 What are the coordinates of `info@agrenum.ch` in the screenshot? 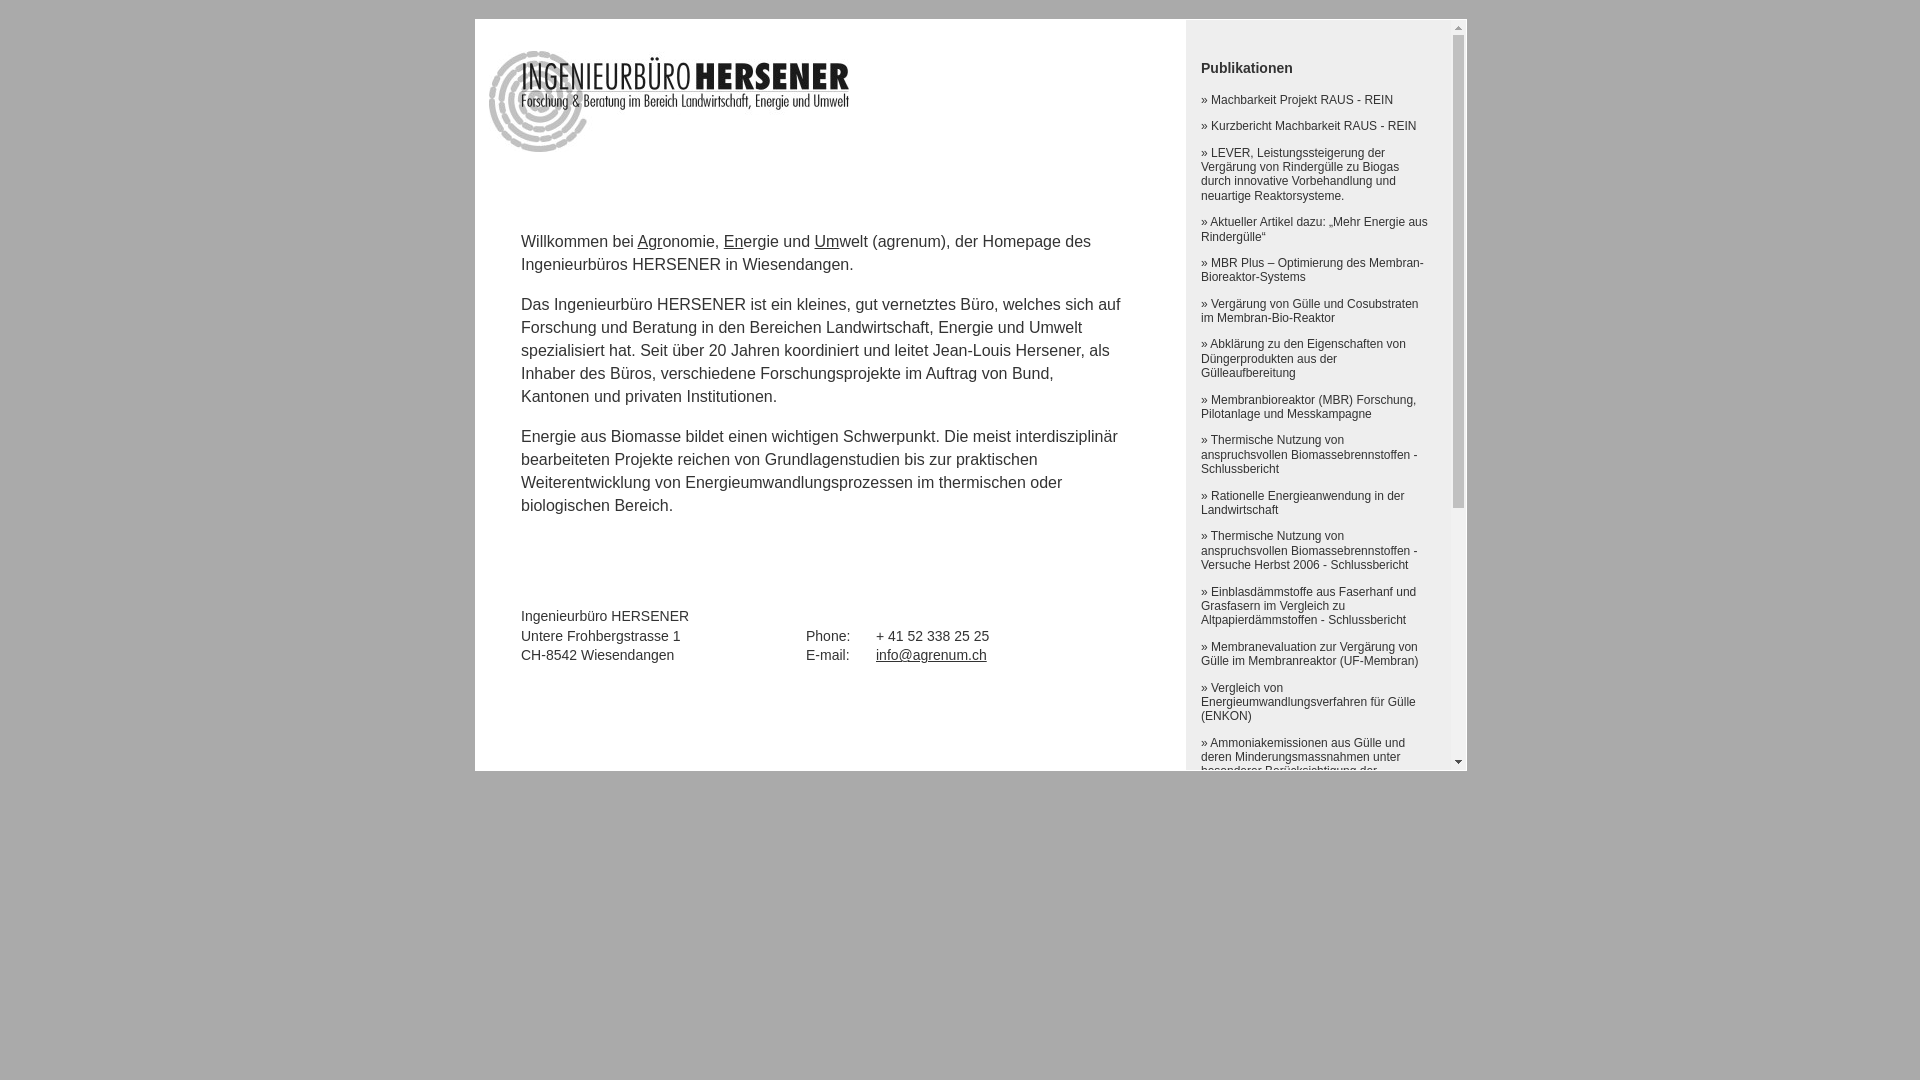 It's located at (932, 655).